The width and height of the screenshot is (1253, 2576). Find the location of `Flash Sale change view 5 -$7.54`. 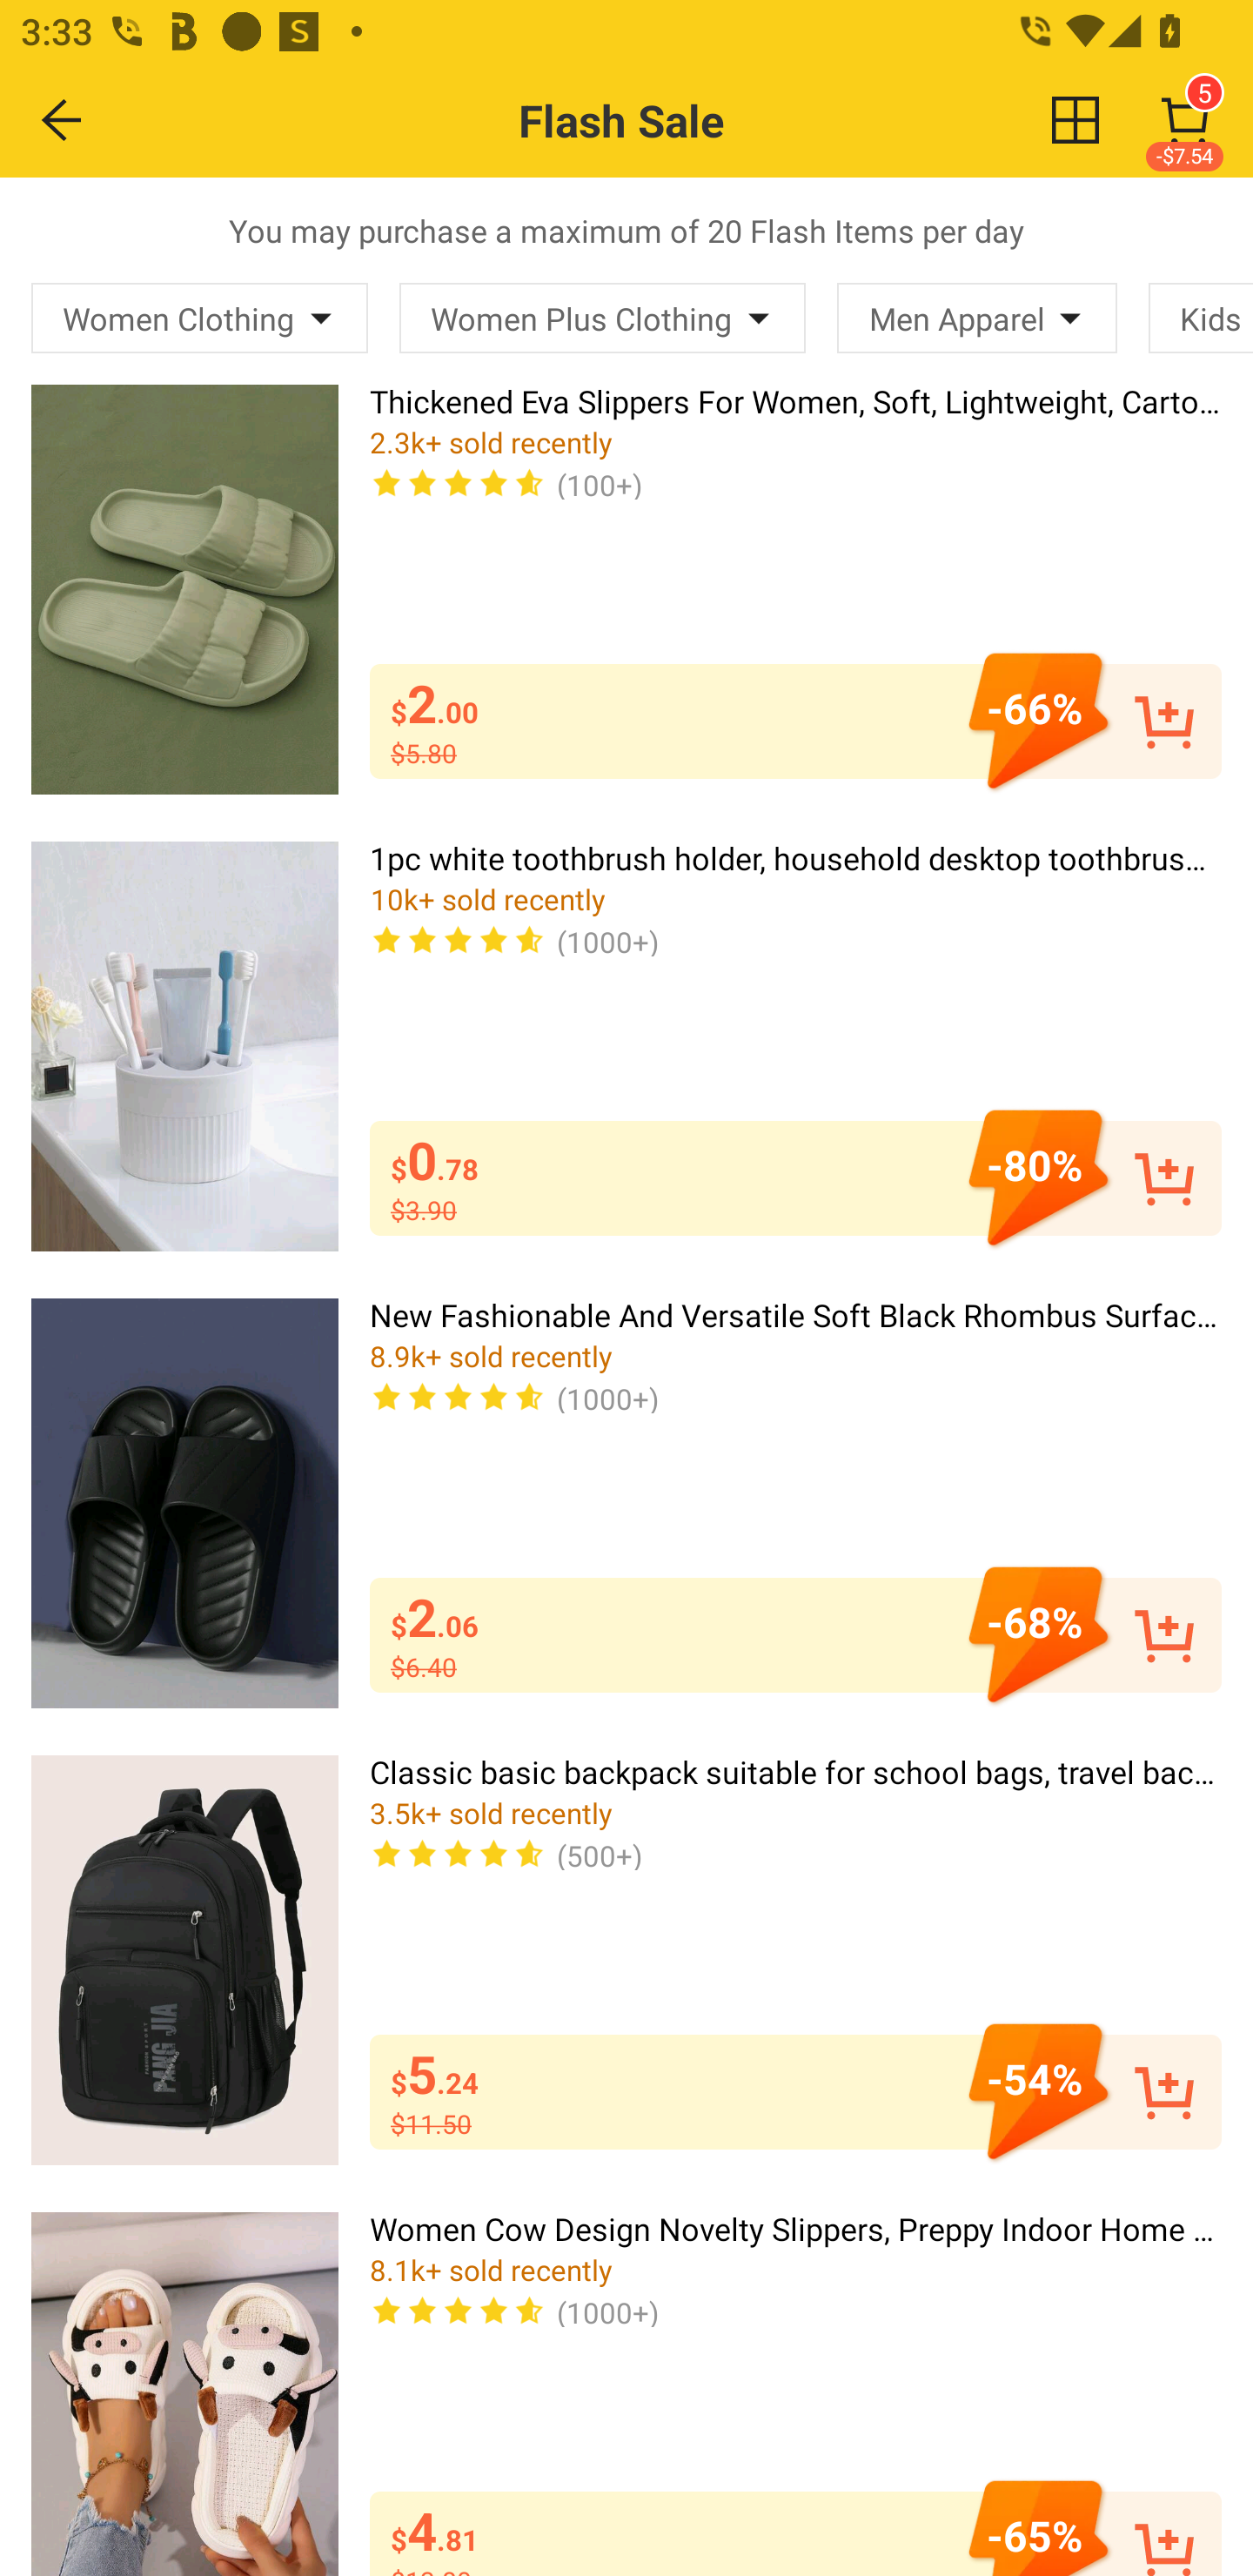

Flash Sale change view 5 -$7.54 is located at coordinates (689, 120).